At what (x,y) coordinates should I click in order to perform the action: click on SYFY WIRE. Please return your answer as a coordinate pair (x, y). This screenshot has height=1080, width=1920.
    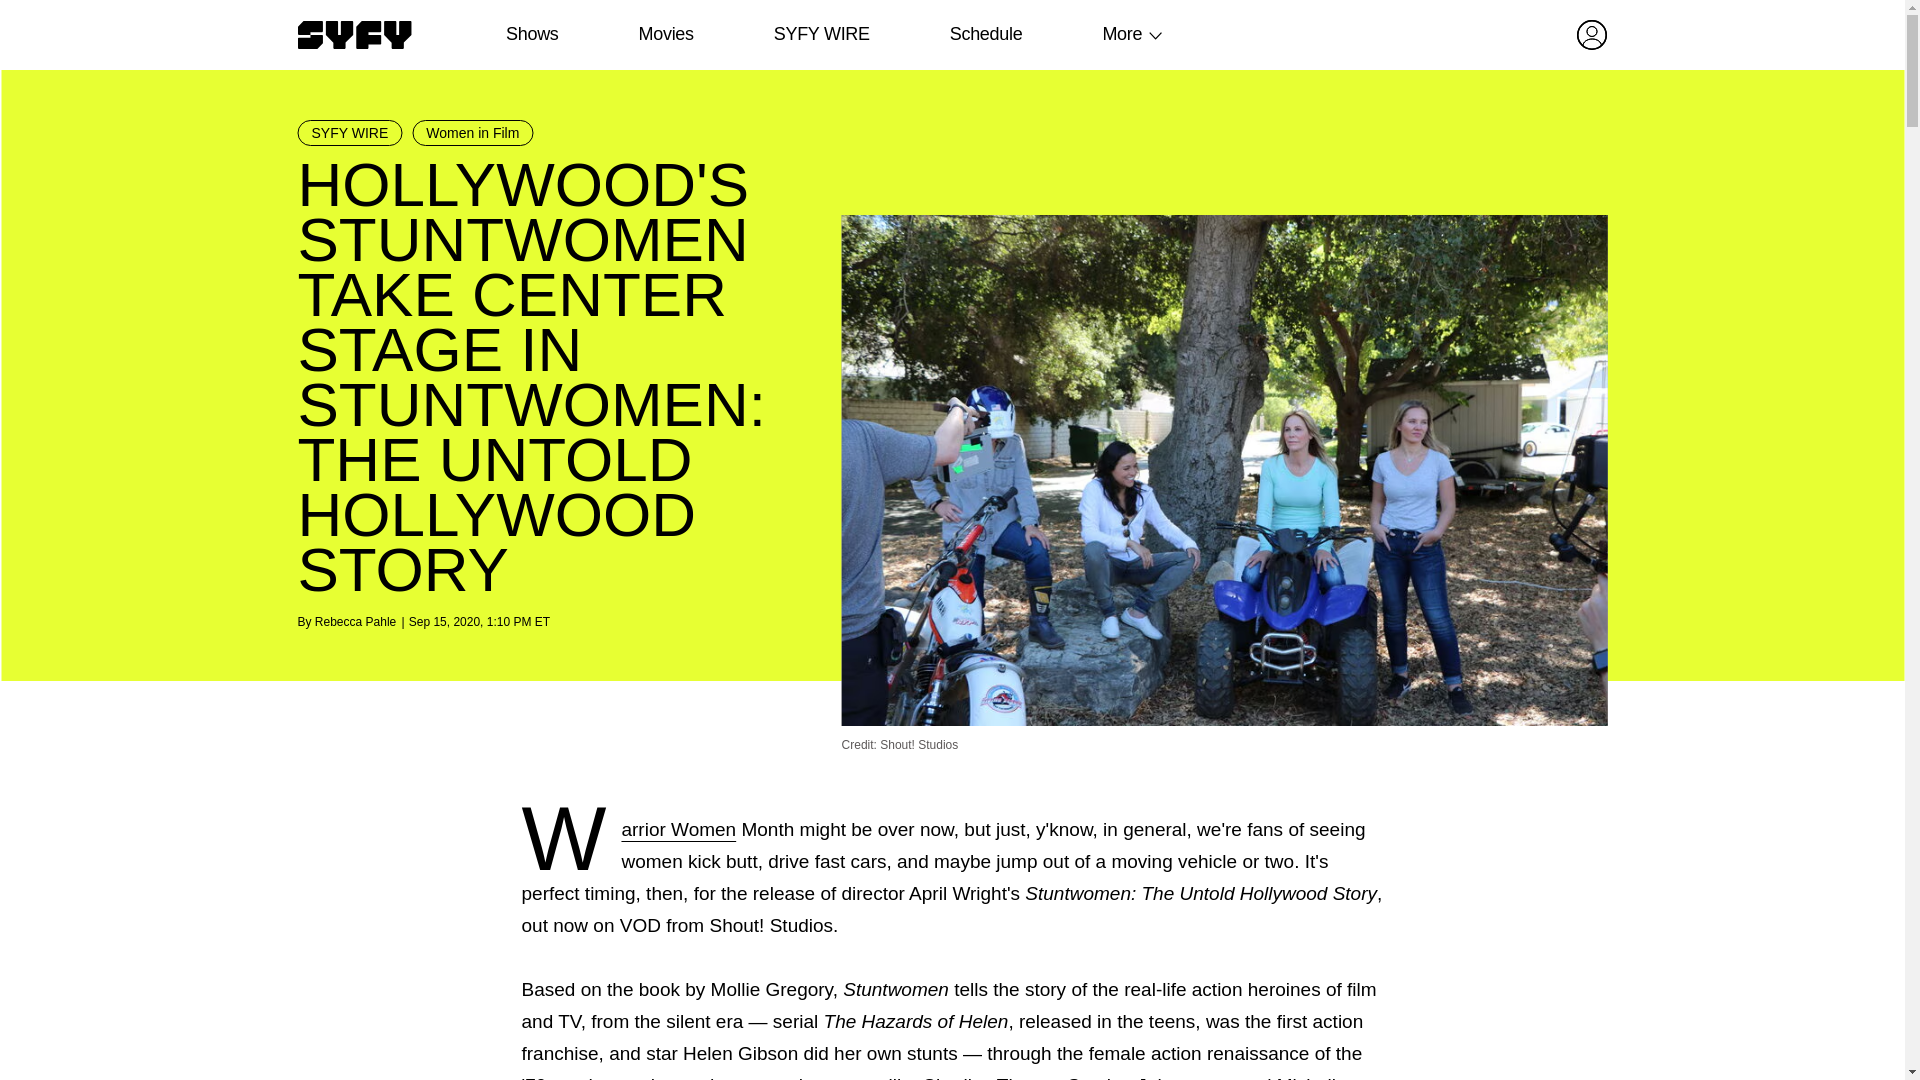
    Looking at the image, I should click on (350, 132).